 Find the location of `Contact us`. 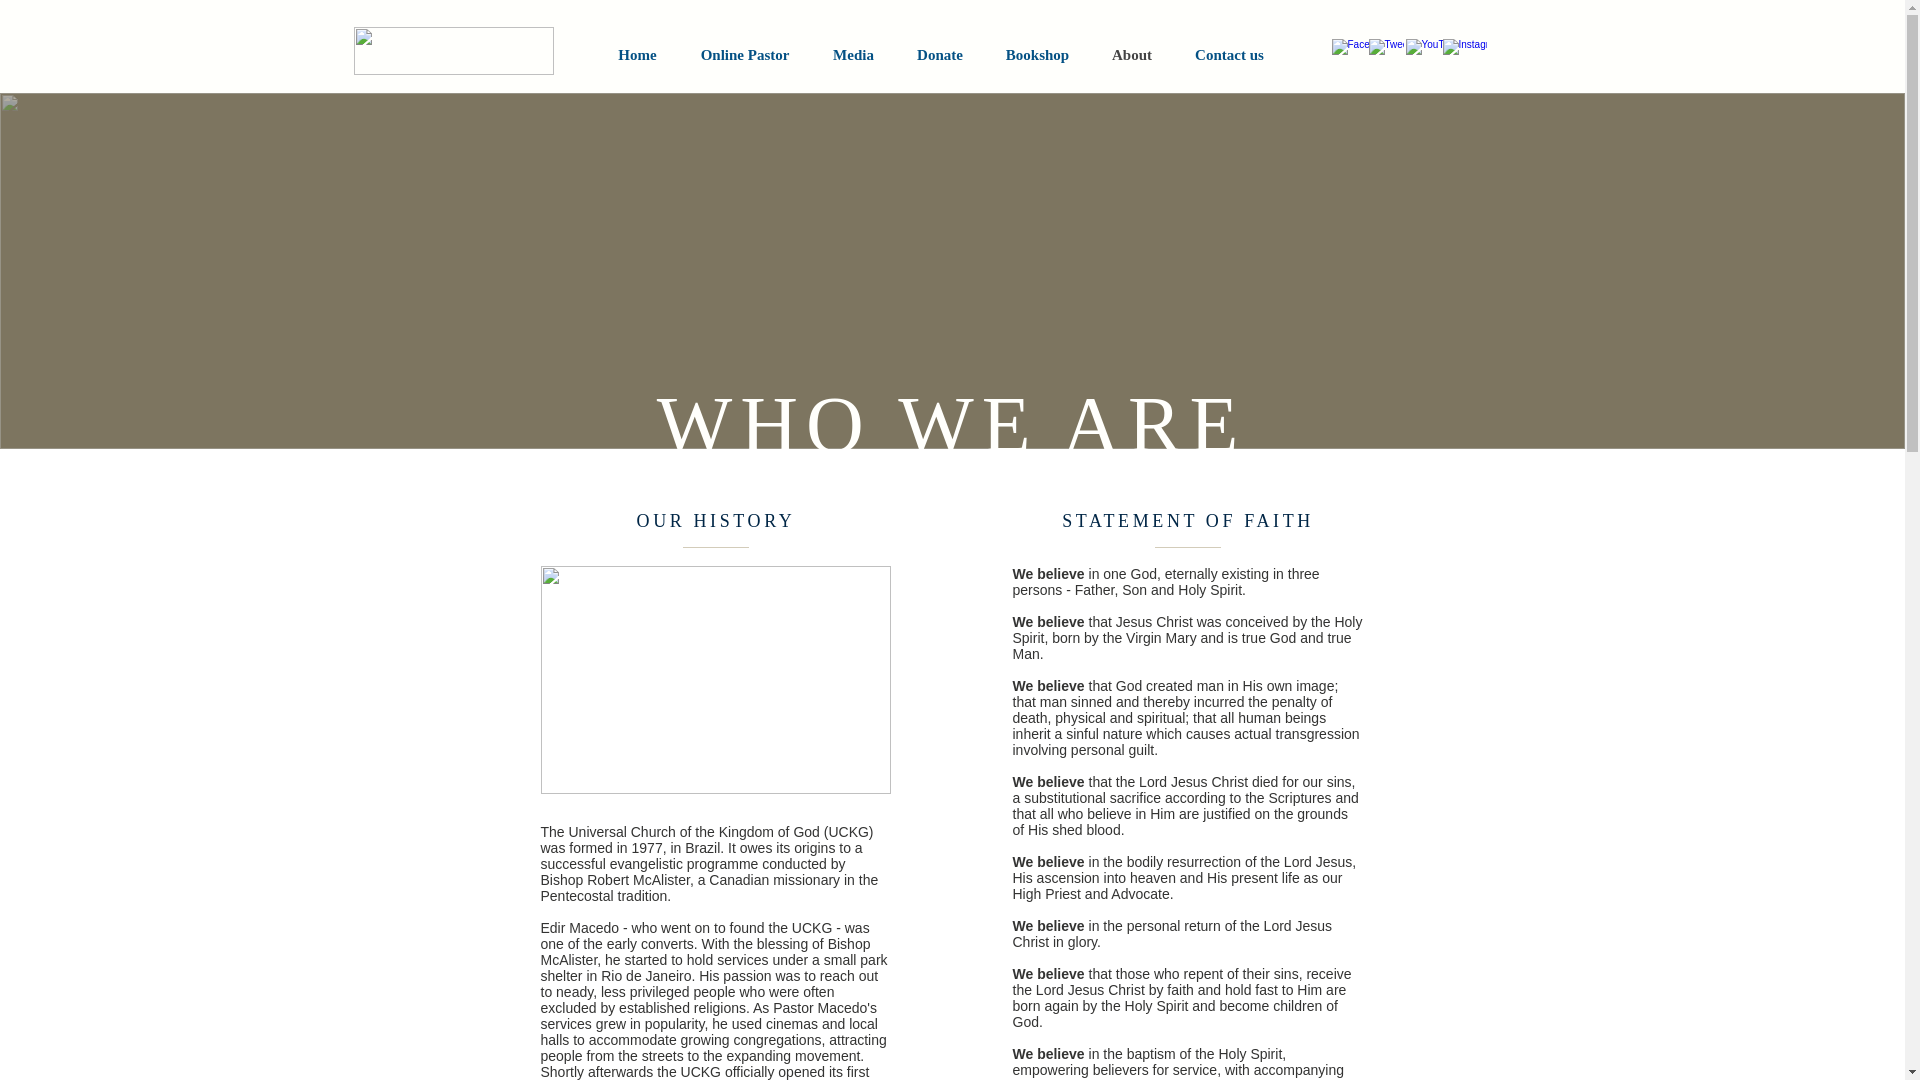

Contact us is located at coordinates (1230, 55).